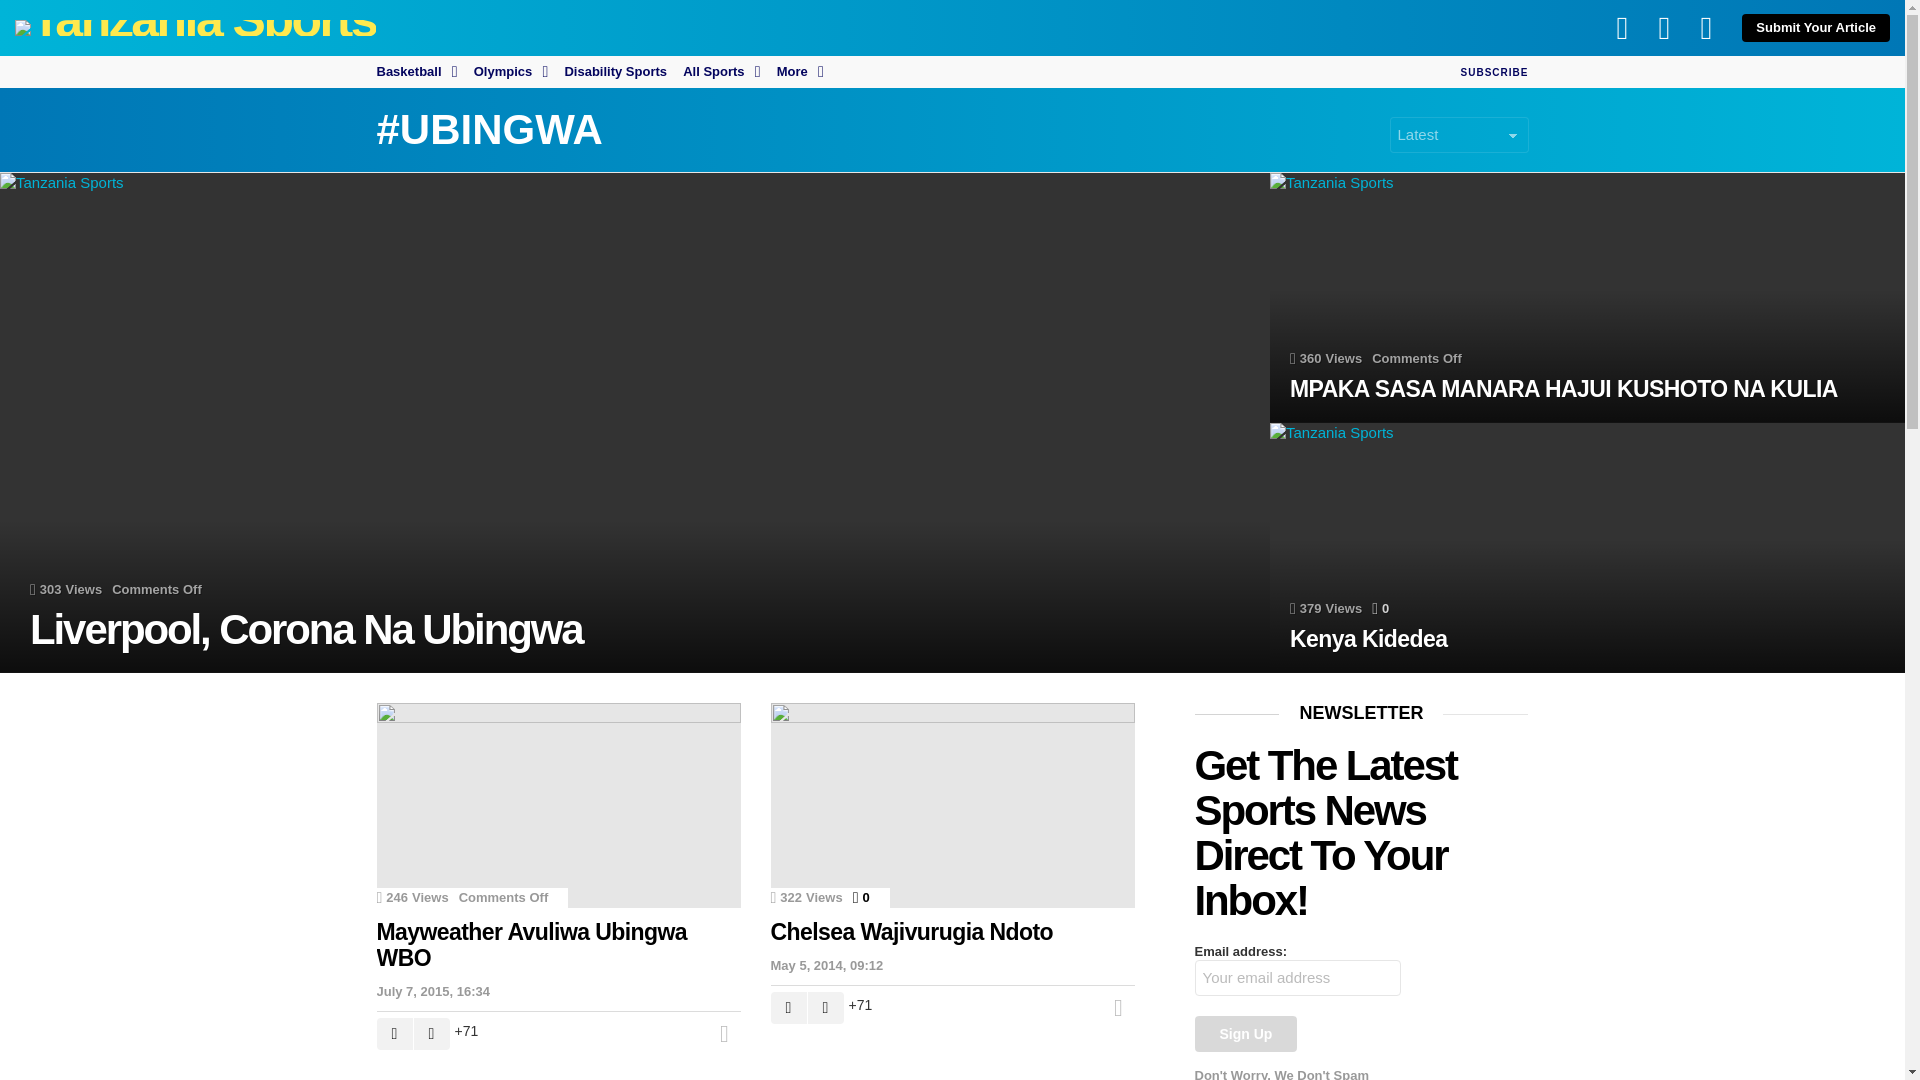  I want to click on Basketball, so click(416, 72).